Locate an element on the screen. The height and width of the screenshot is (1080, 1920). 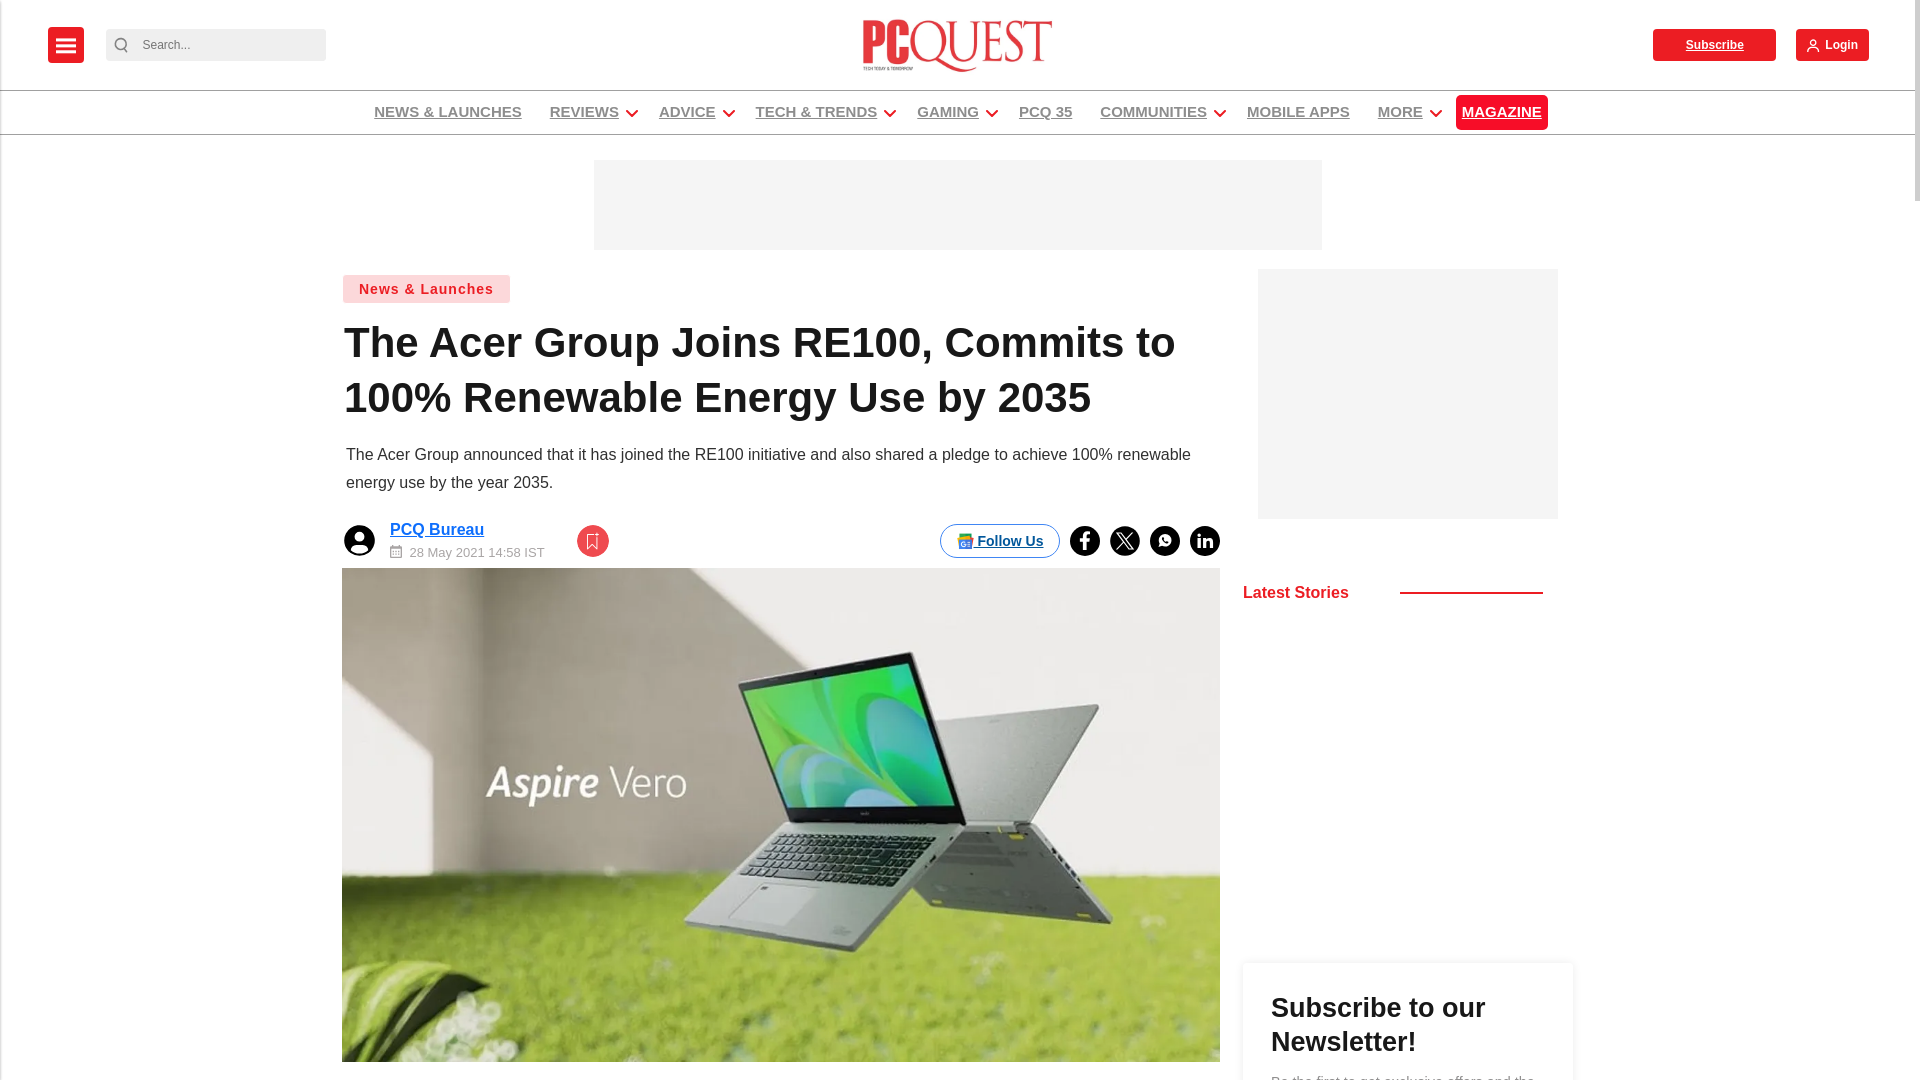
ADVICE is located at coordinates (688, 112).